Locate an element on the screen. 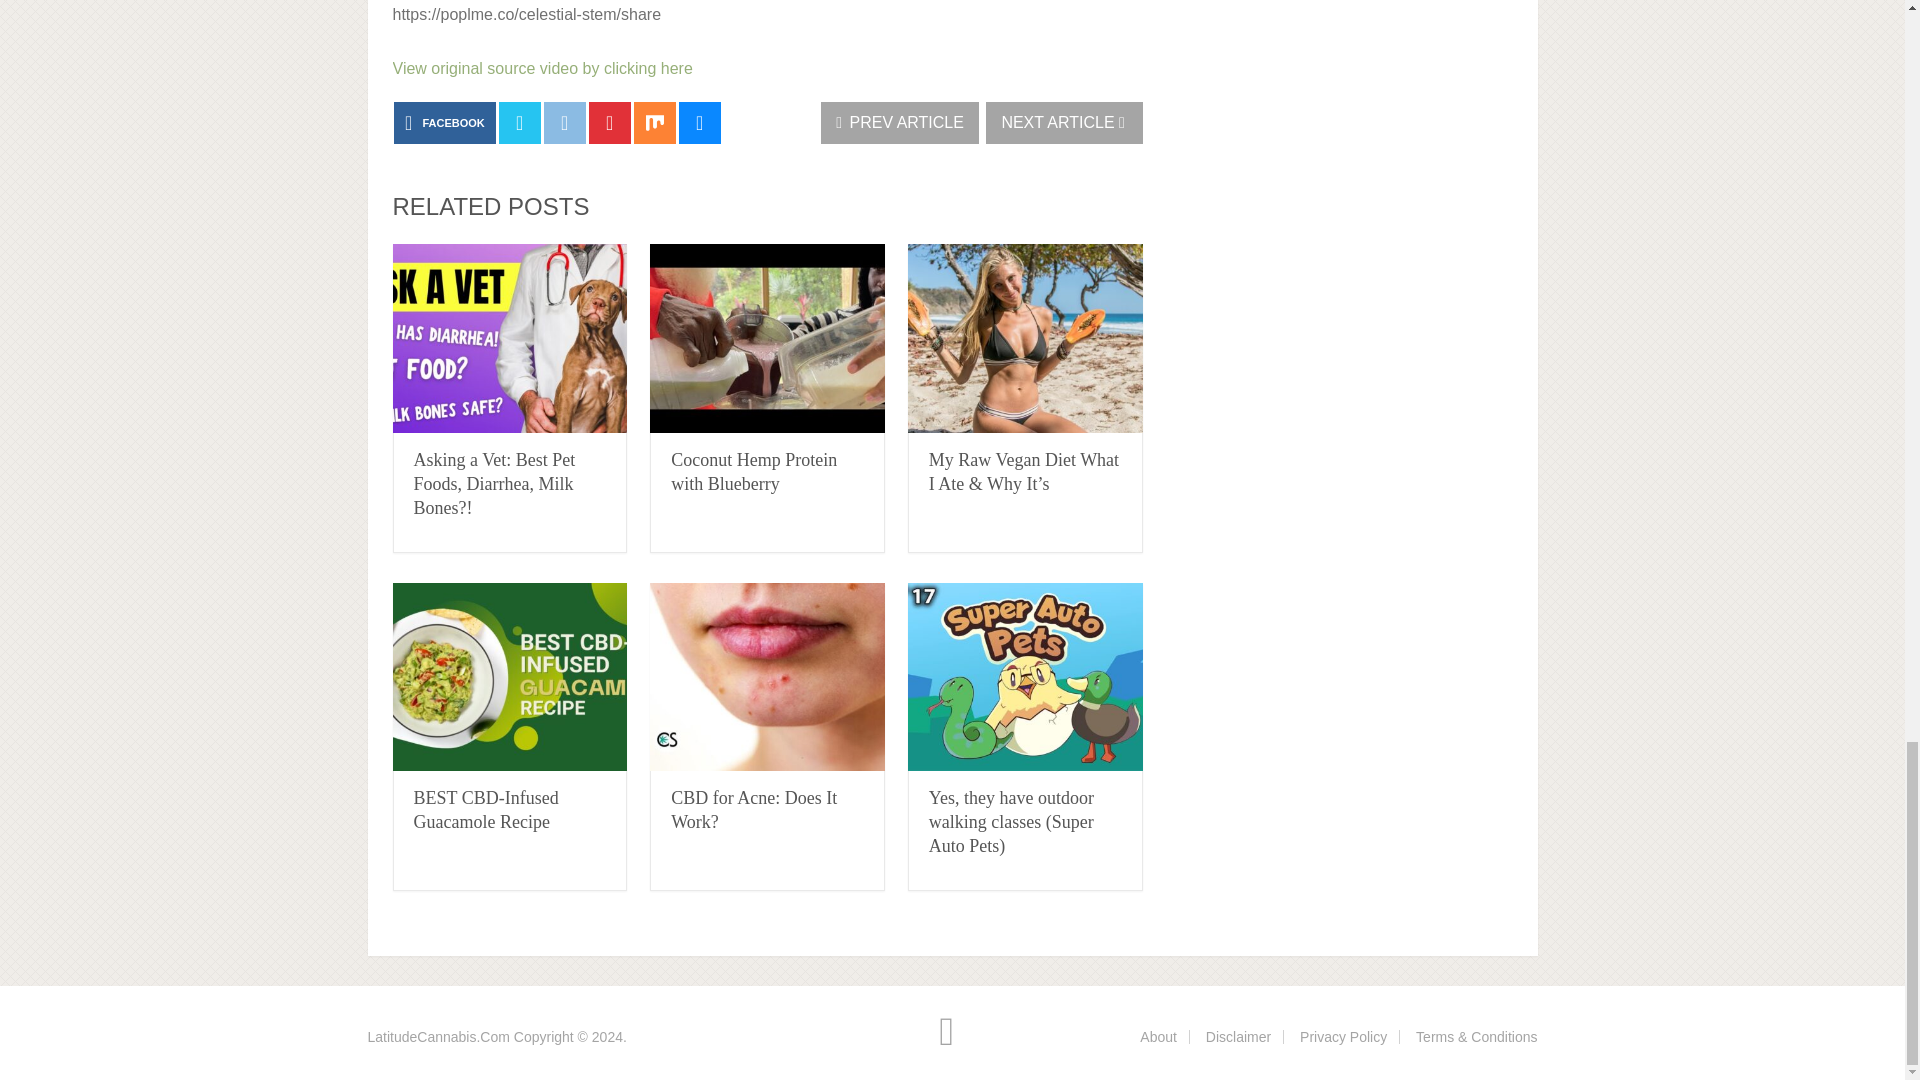 The width and height of the screenshot is (1920, 1080). BEST CBD-Infused Guacamole Recipe is located at coordinates (486, 810).